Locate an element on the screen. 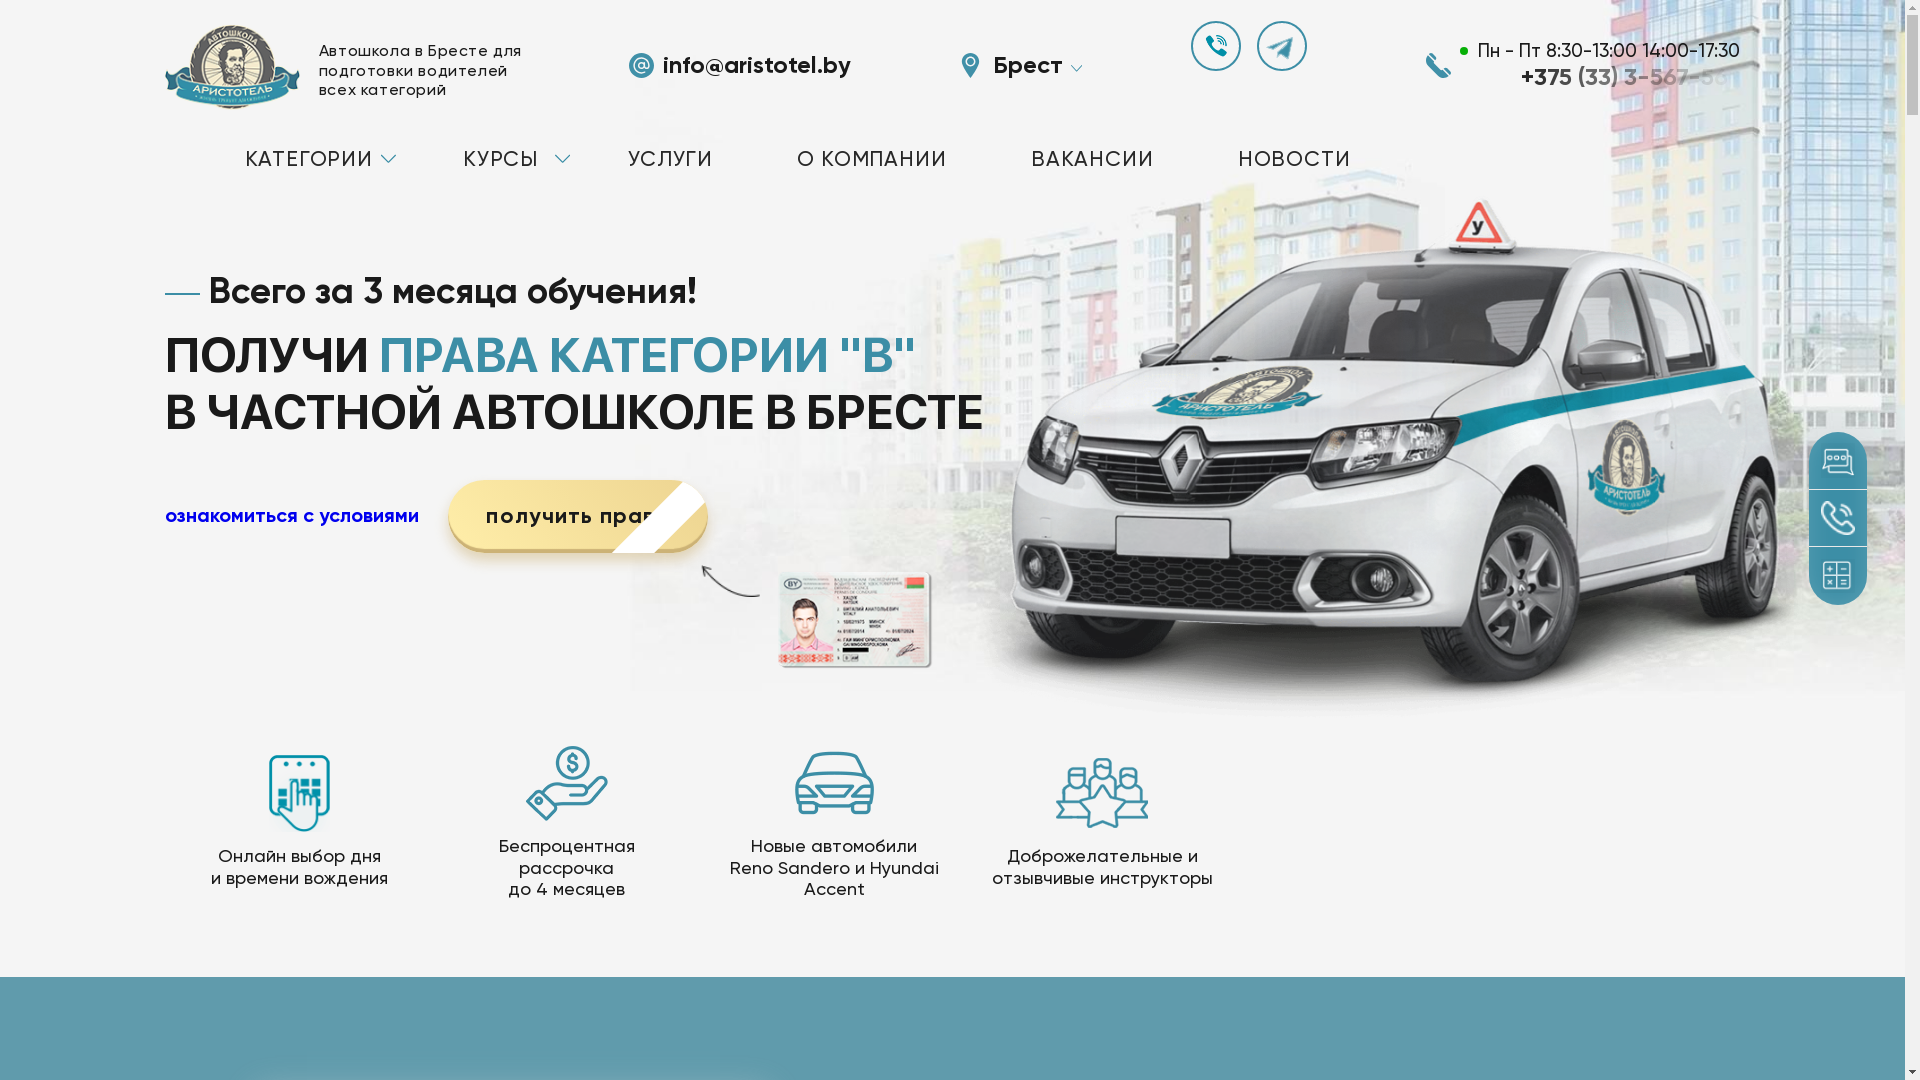  info@aristotel.by is located at coordinates (757, 66).